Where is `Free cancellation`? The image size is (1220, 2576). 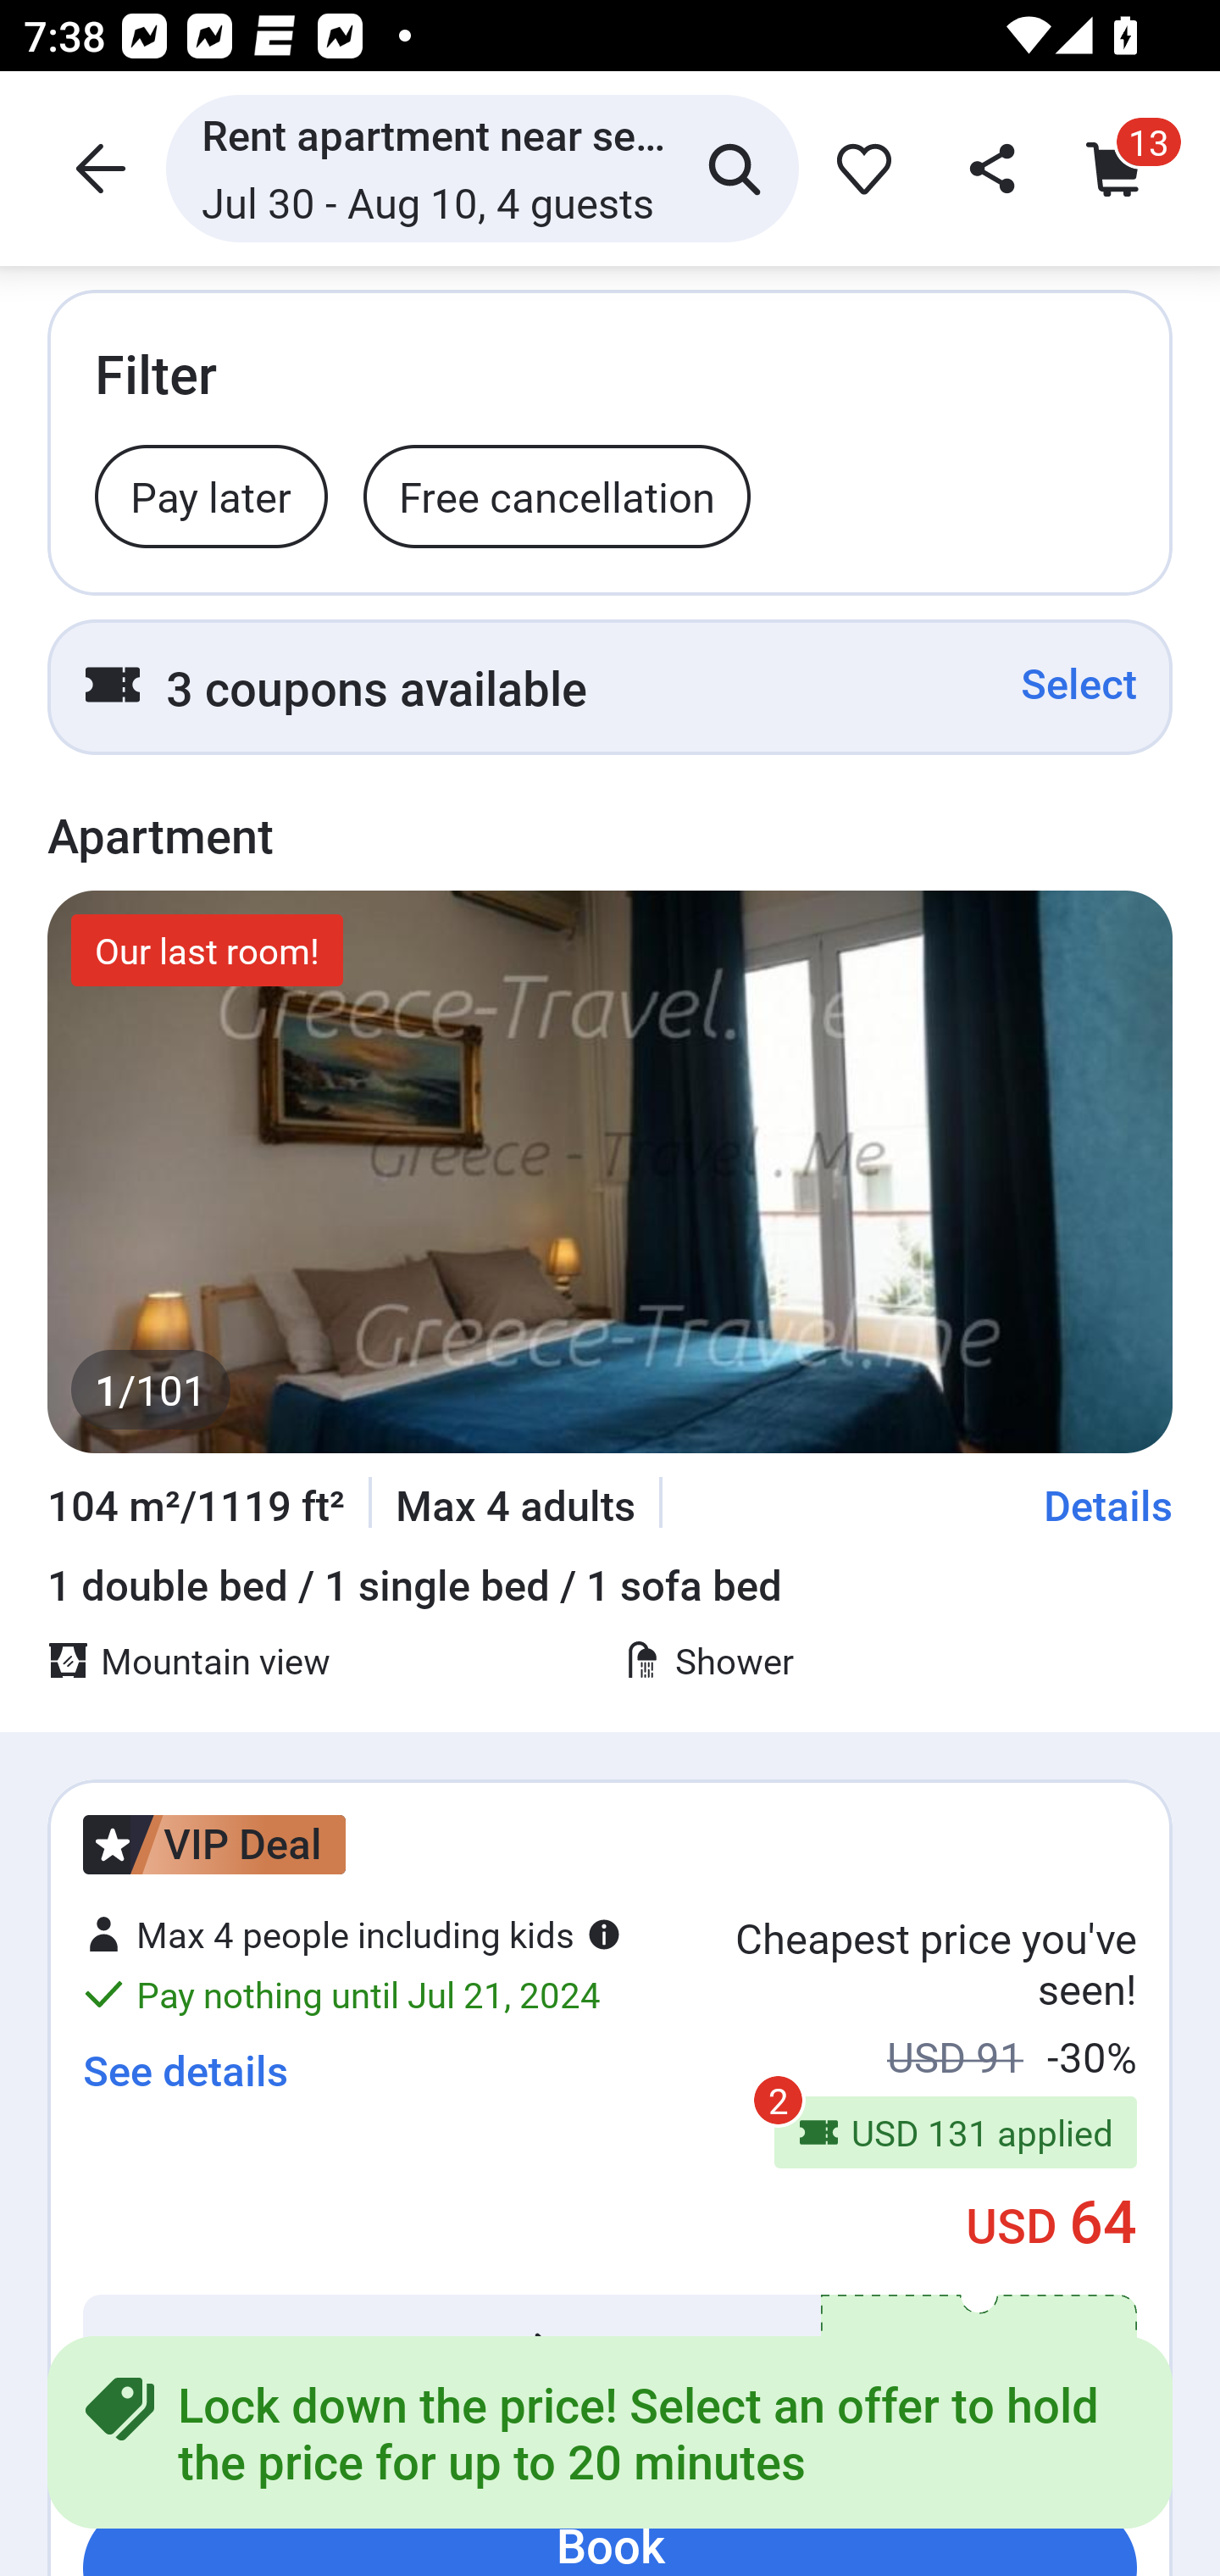
Free cancellation is located at coordinates (557, 495).